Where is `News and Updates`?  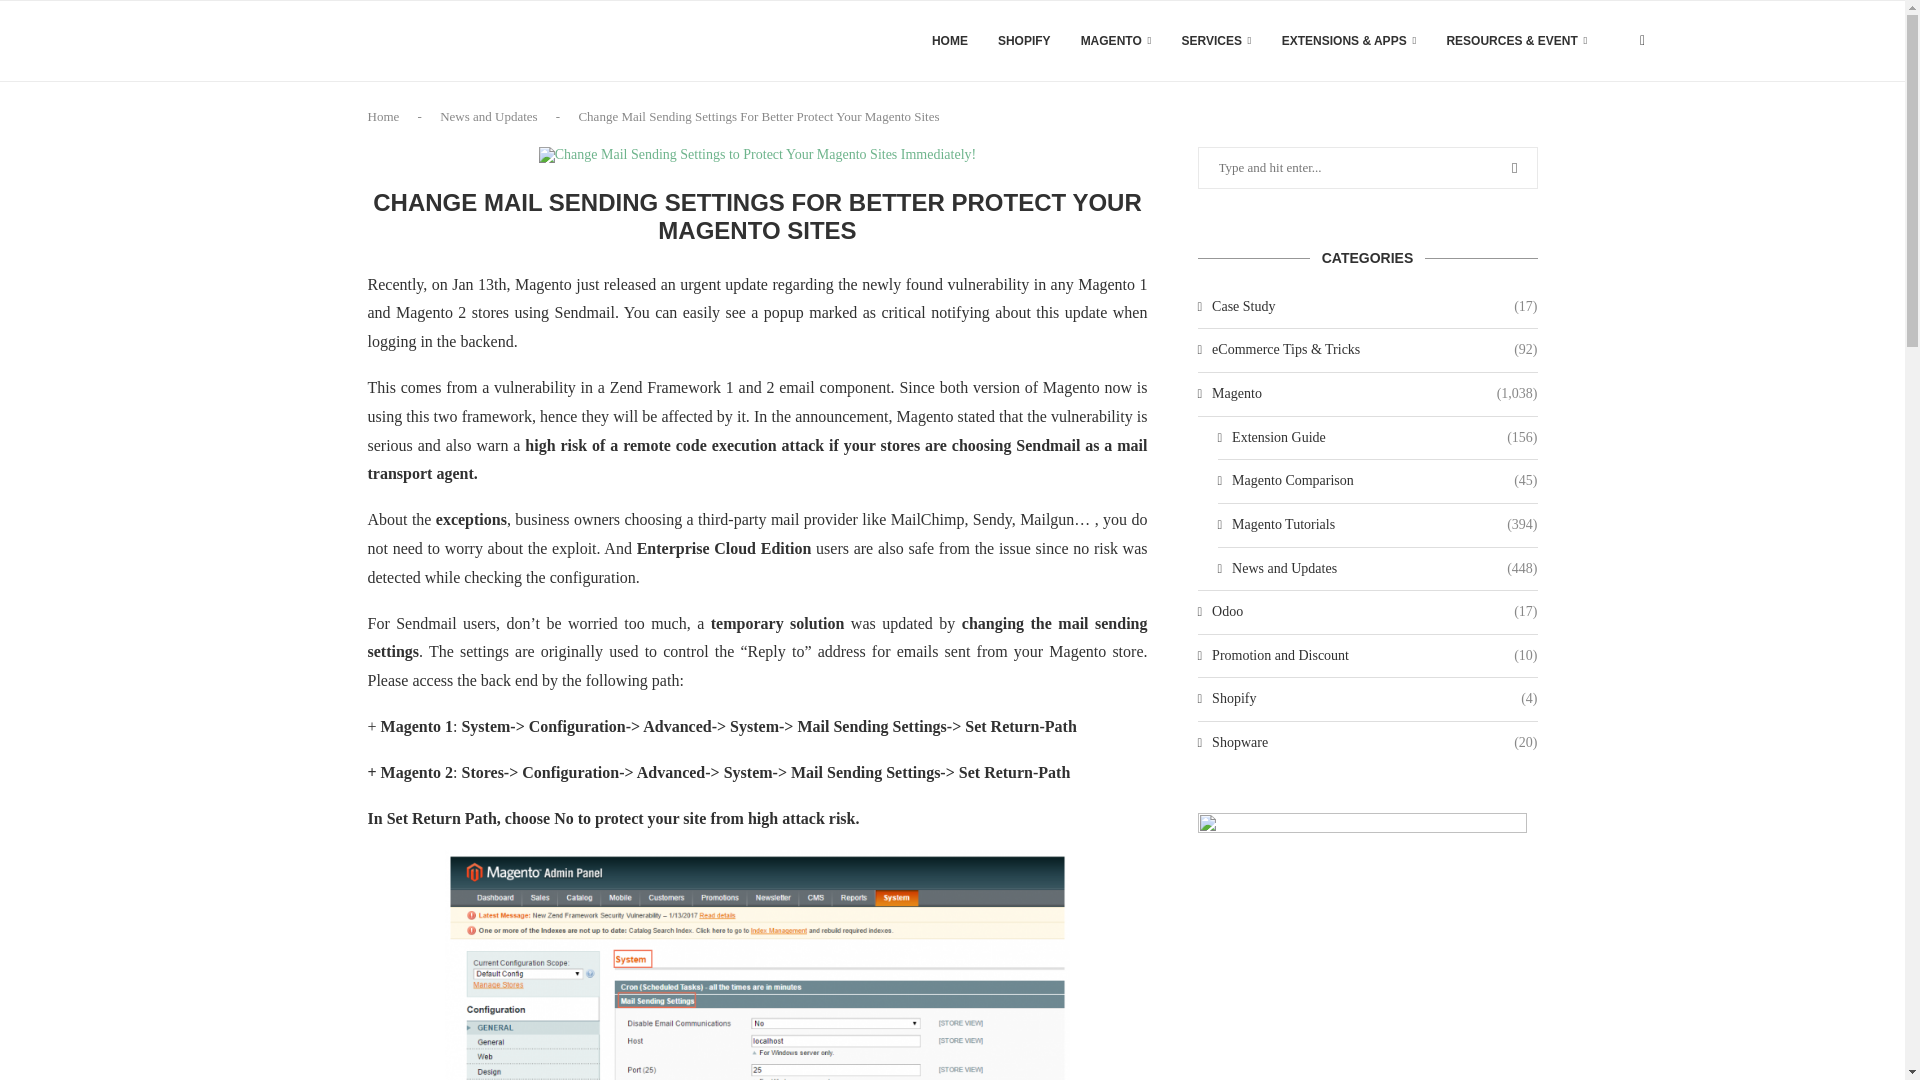 News and Updates is located at coordinates (488, 116).